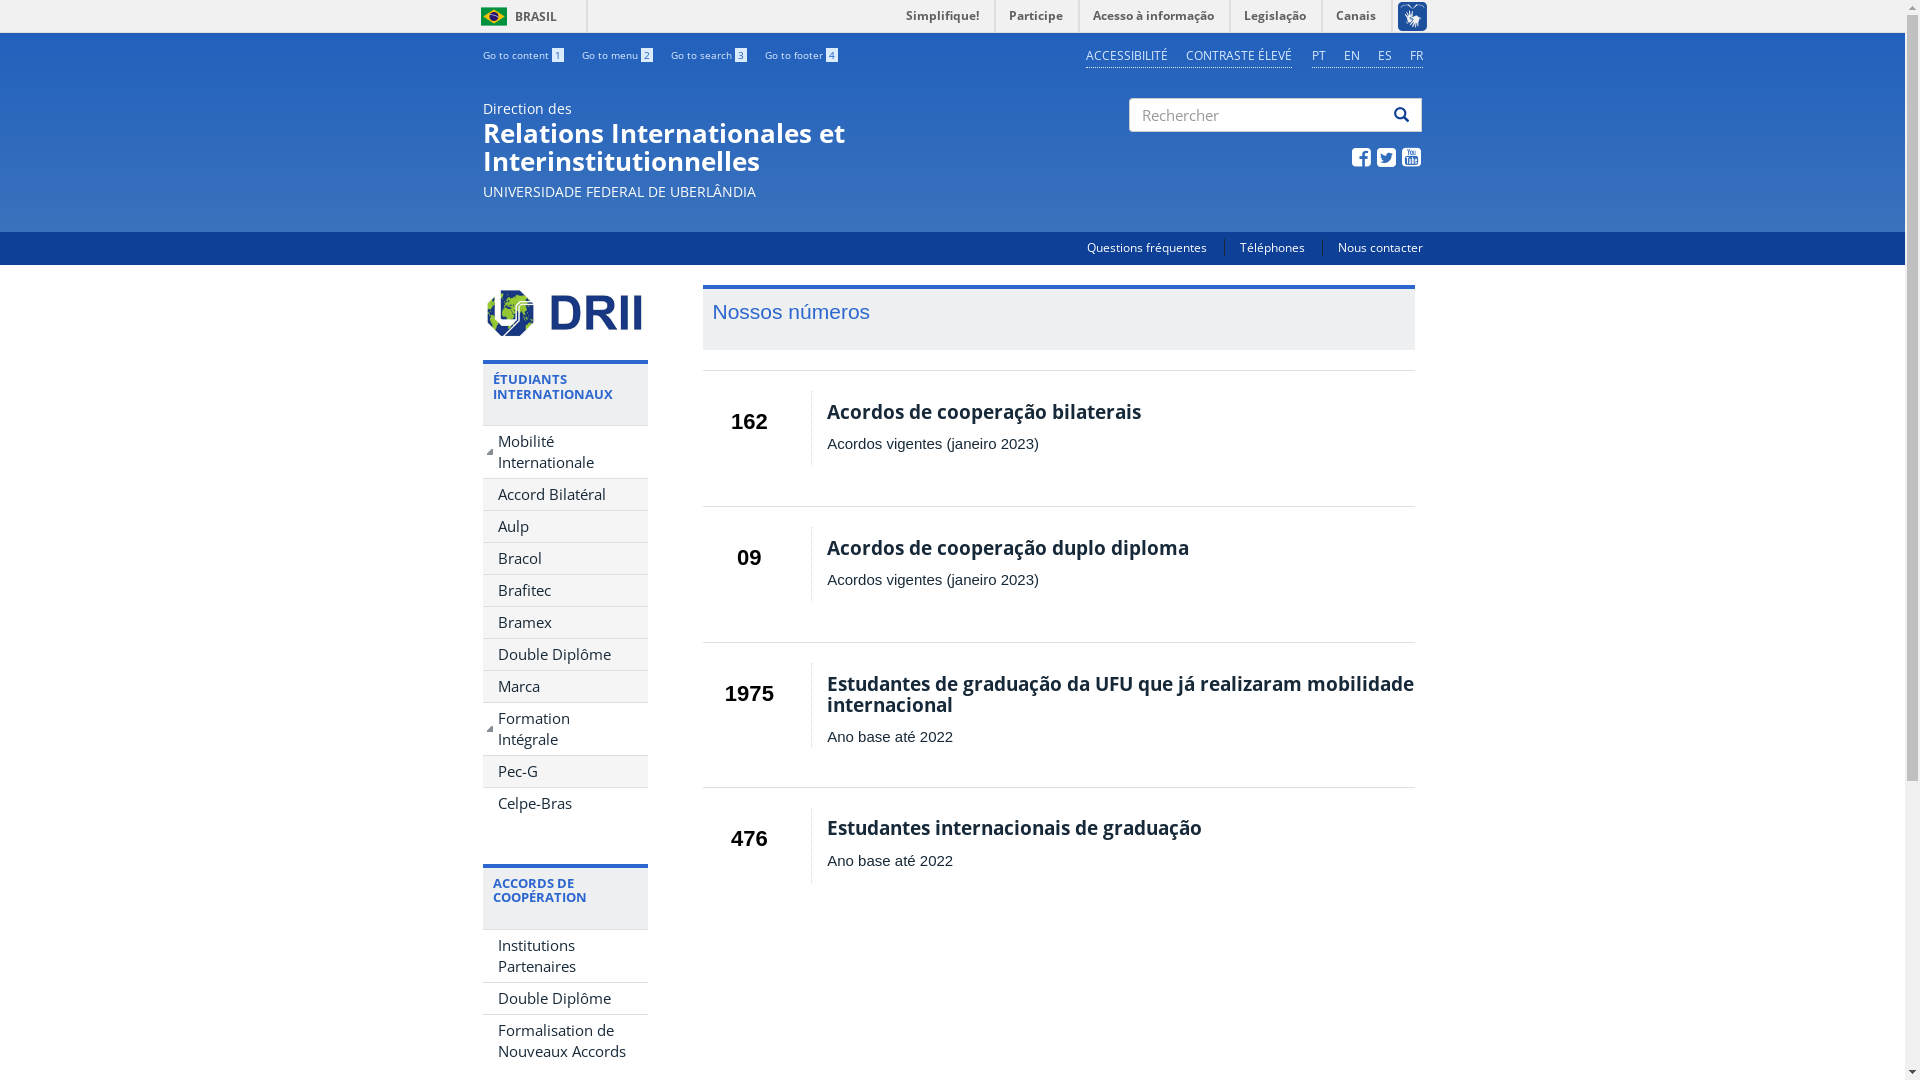  What do you see at coordinates (564, 526) in the screenshot?
I see `Aulp` at bounding box center [564, 526].